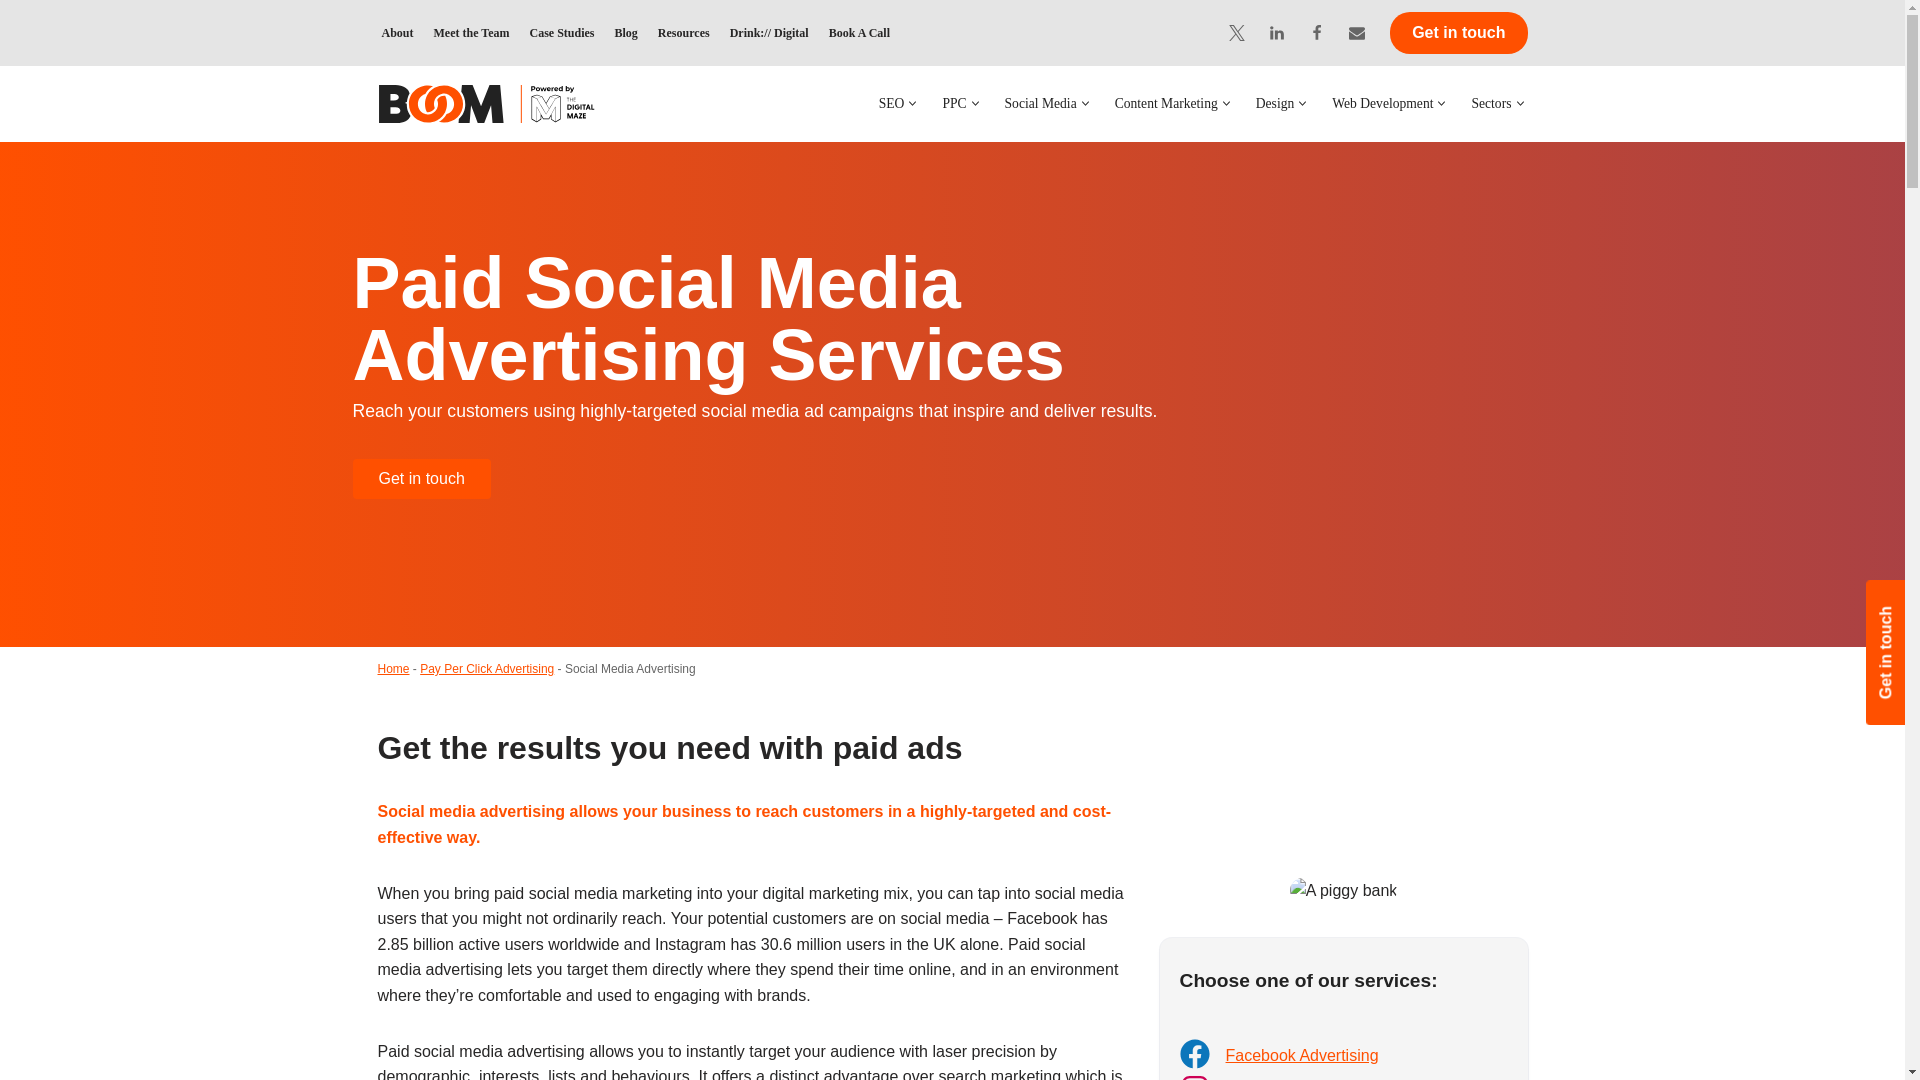 The image size is (1920, 1080). What do you see at coordinates (860, 32) in the screenshot?
I see `Book A Call` at bounding box center [860, 32].